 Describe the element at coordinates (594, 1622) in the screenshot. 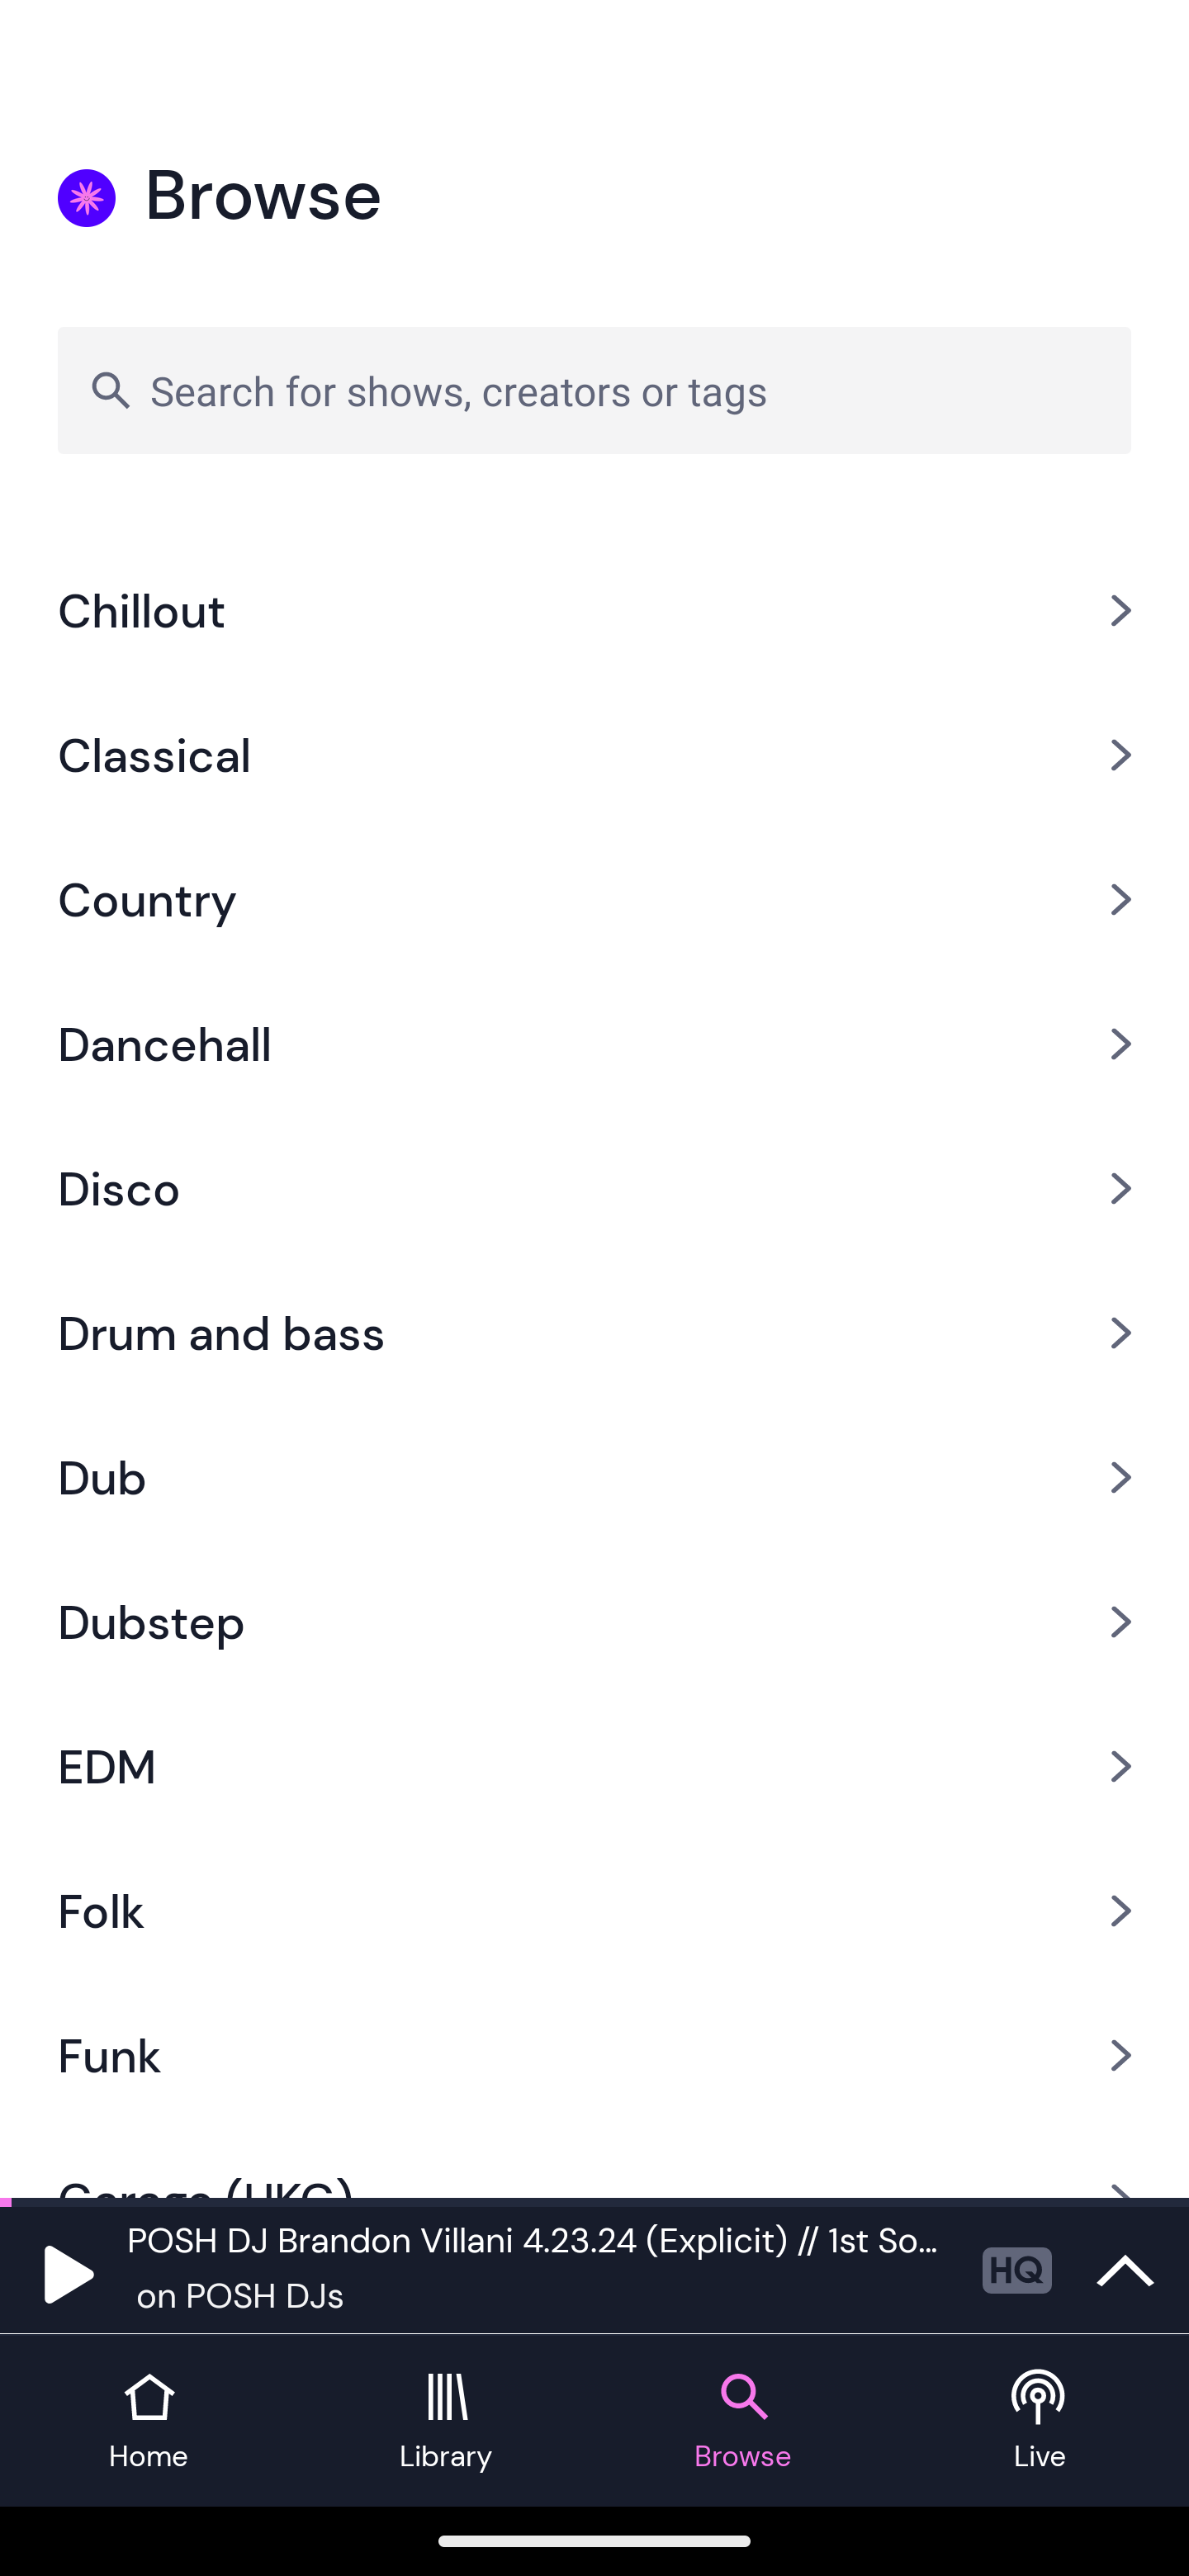

I see `Dubstep` at that location.